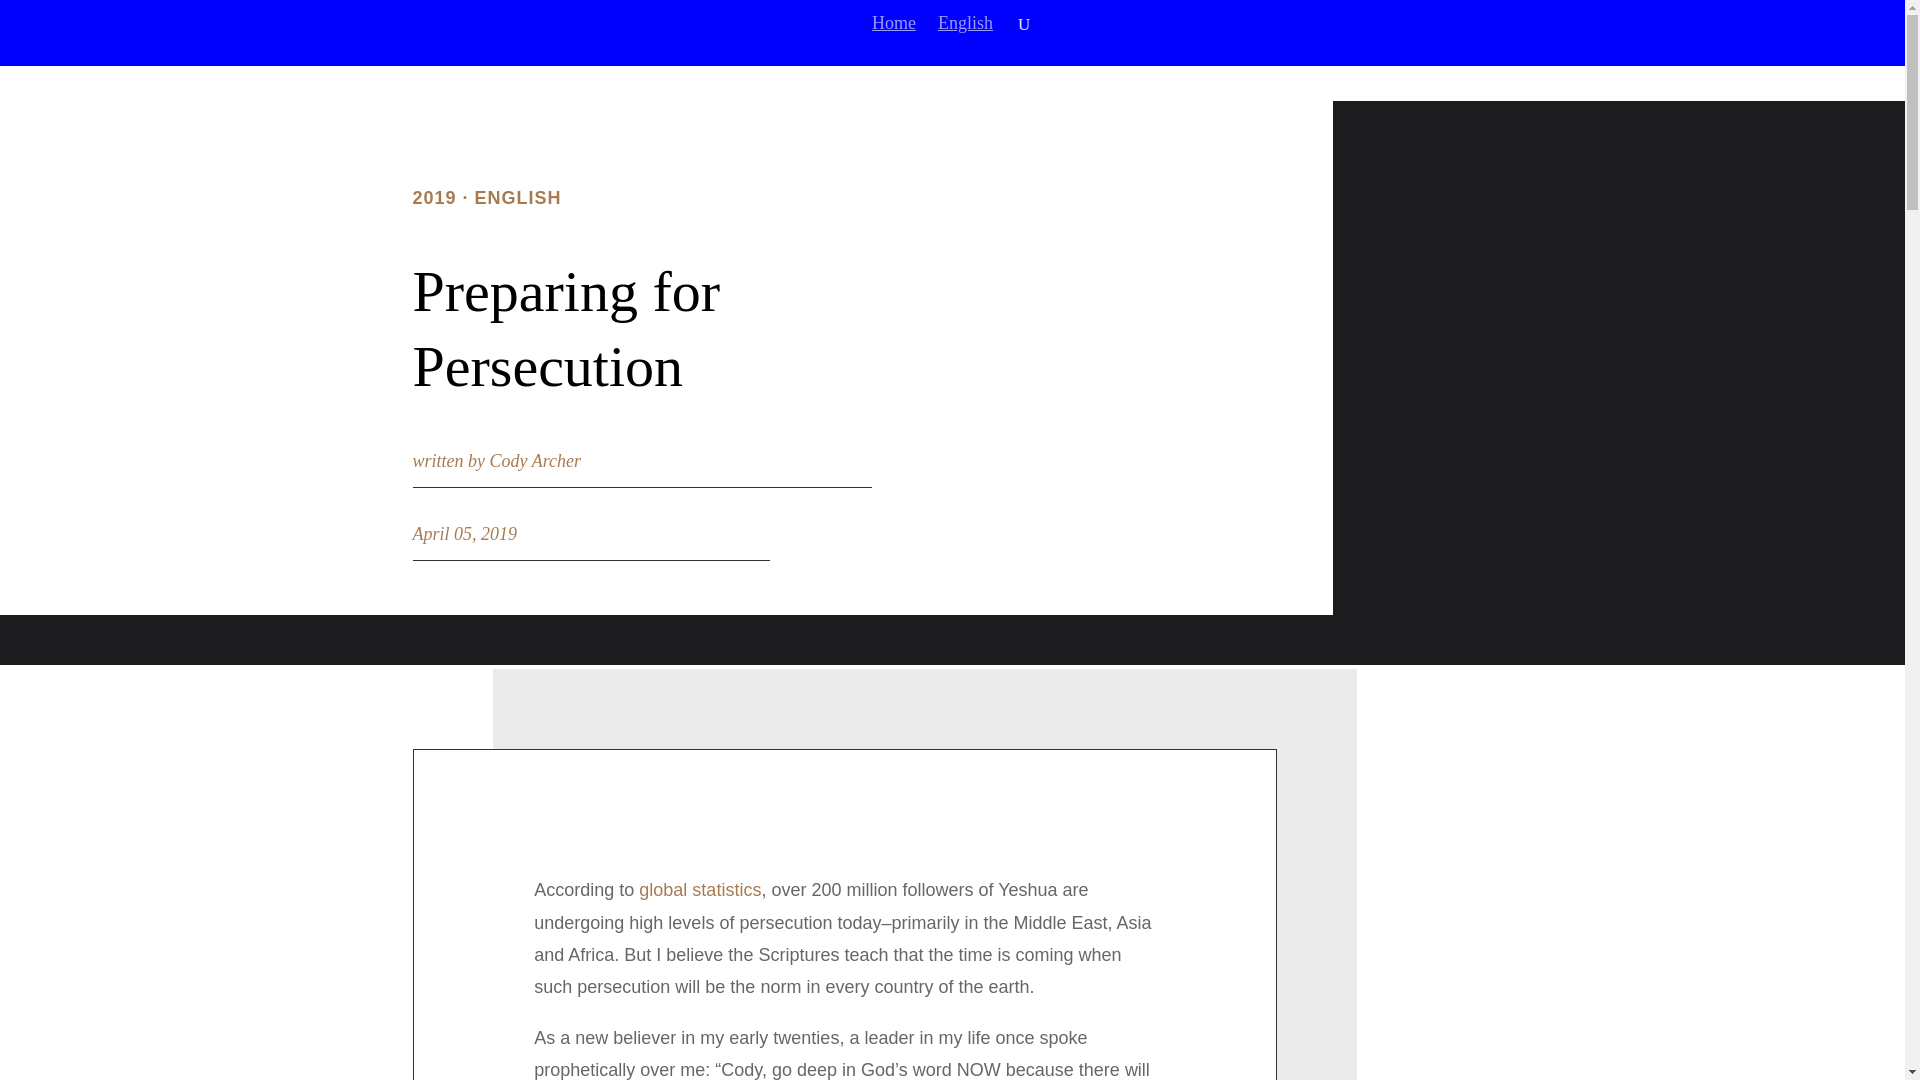 The image size is (1920, 1080). What do you see at coordinates (434, 198) in the screenshot?
I see `2019` at bounding box center [434, 198].